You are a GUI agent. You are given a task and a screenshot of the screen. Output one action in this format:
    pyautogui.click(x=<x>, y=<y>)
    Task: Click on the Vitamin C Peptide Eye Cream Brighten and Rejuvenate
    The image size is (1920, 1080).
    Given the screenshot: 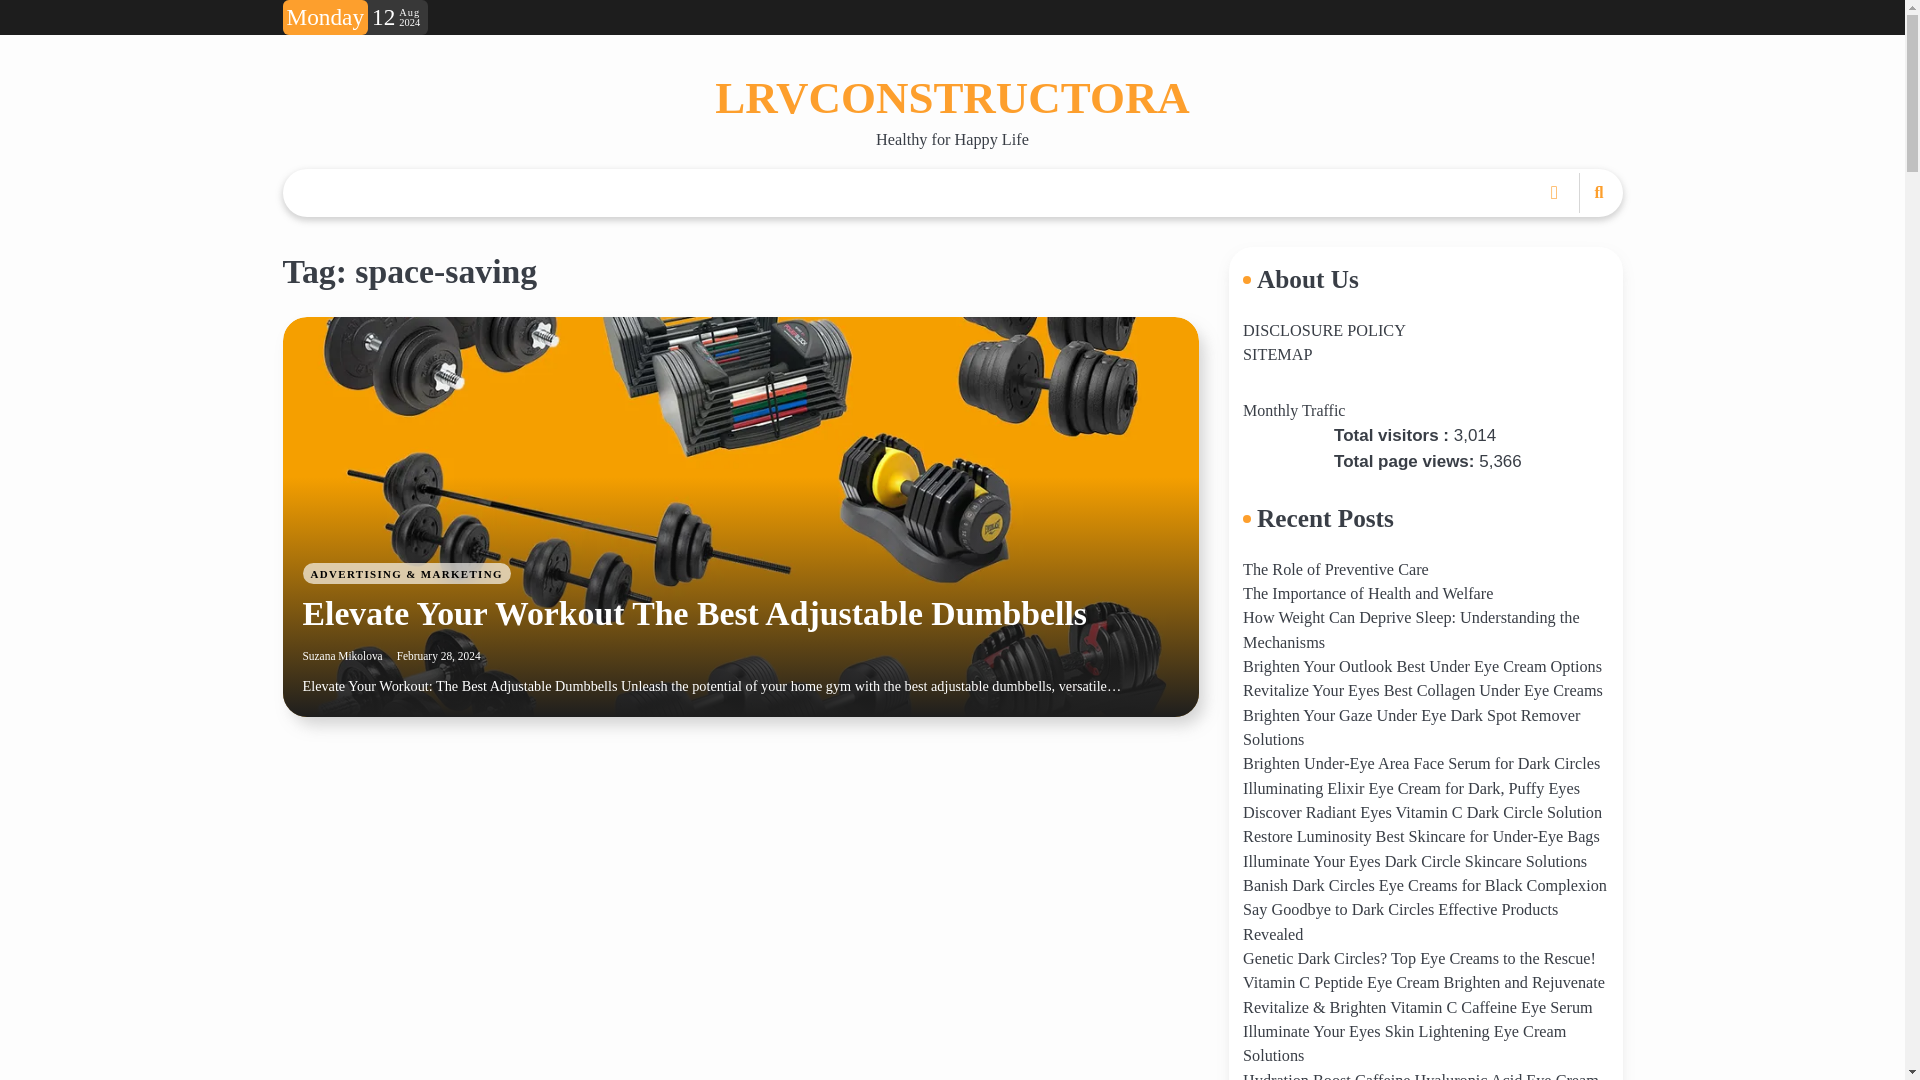 What is the action you would take?
    pyautogui.click(x=1424, y=983)
    